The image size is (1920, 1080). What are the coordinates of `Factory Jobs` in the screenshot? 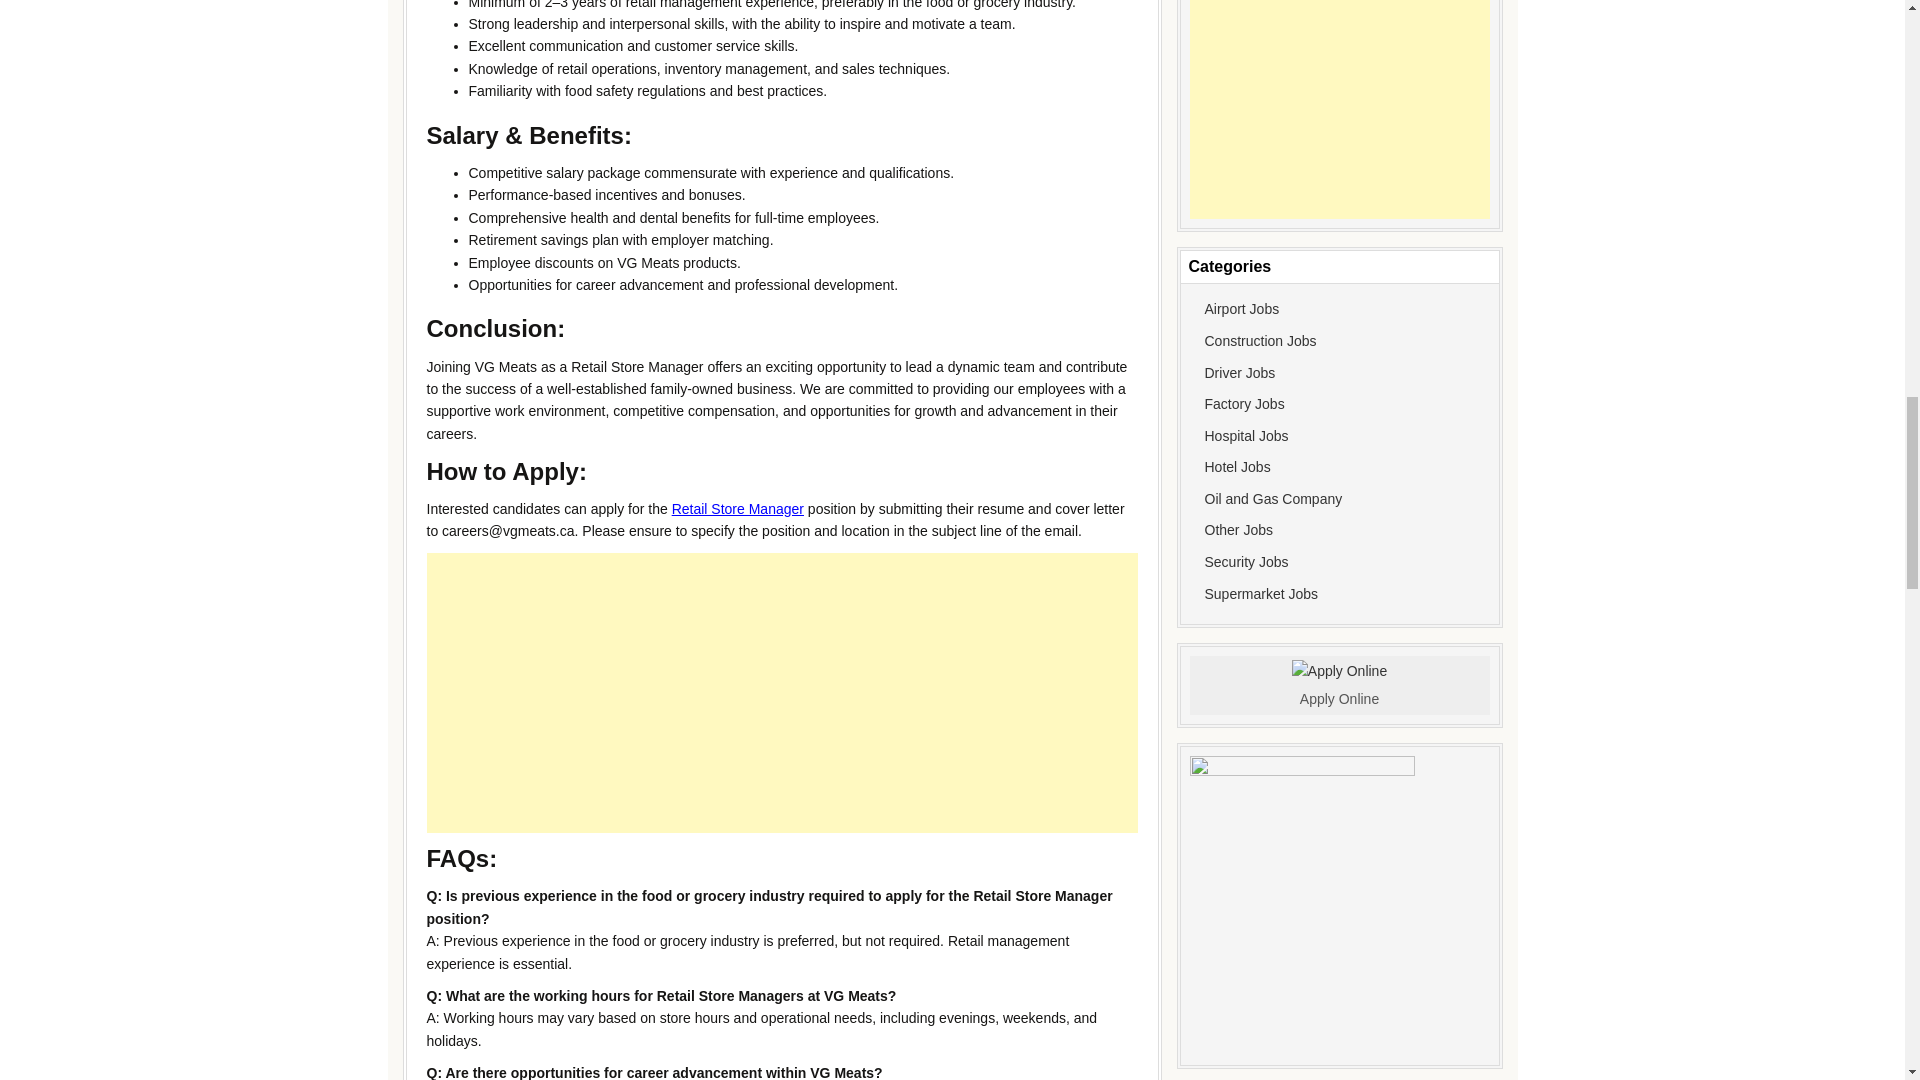 It's located at (1244, 404).